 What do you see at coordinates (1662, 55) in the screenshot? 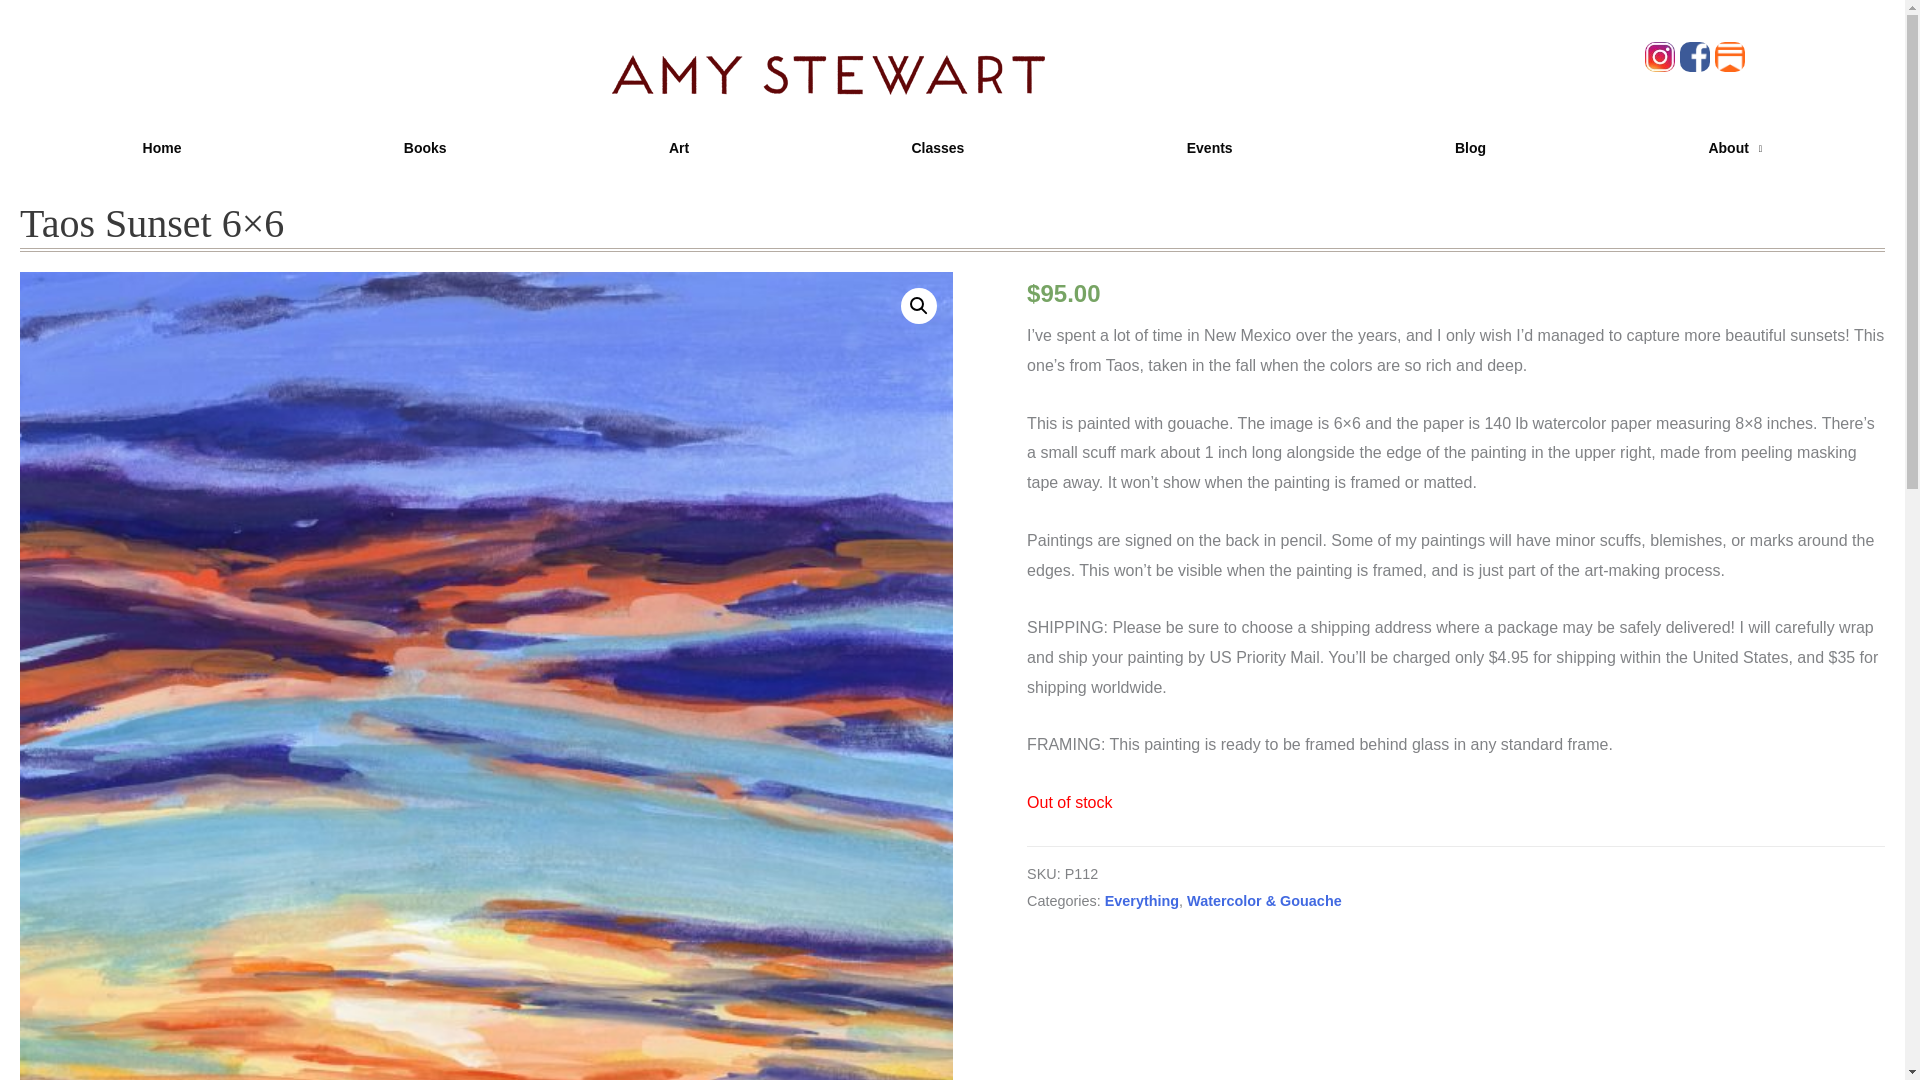
I see `Amy Stewart on Instagram` at bounding box center [1662, 55].